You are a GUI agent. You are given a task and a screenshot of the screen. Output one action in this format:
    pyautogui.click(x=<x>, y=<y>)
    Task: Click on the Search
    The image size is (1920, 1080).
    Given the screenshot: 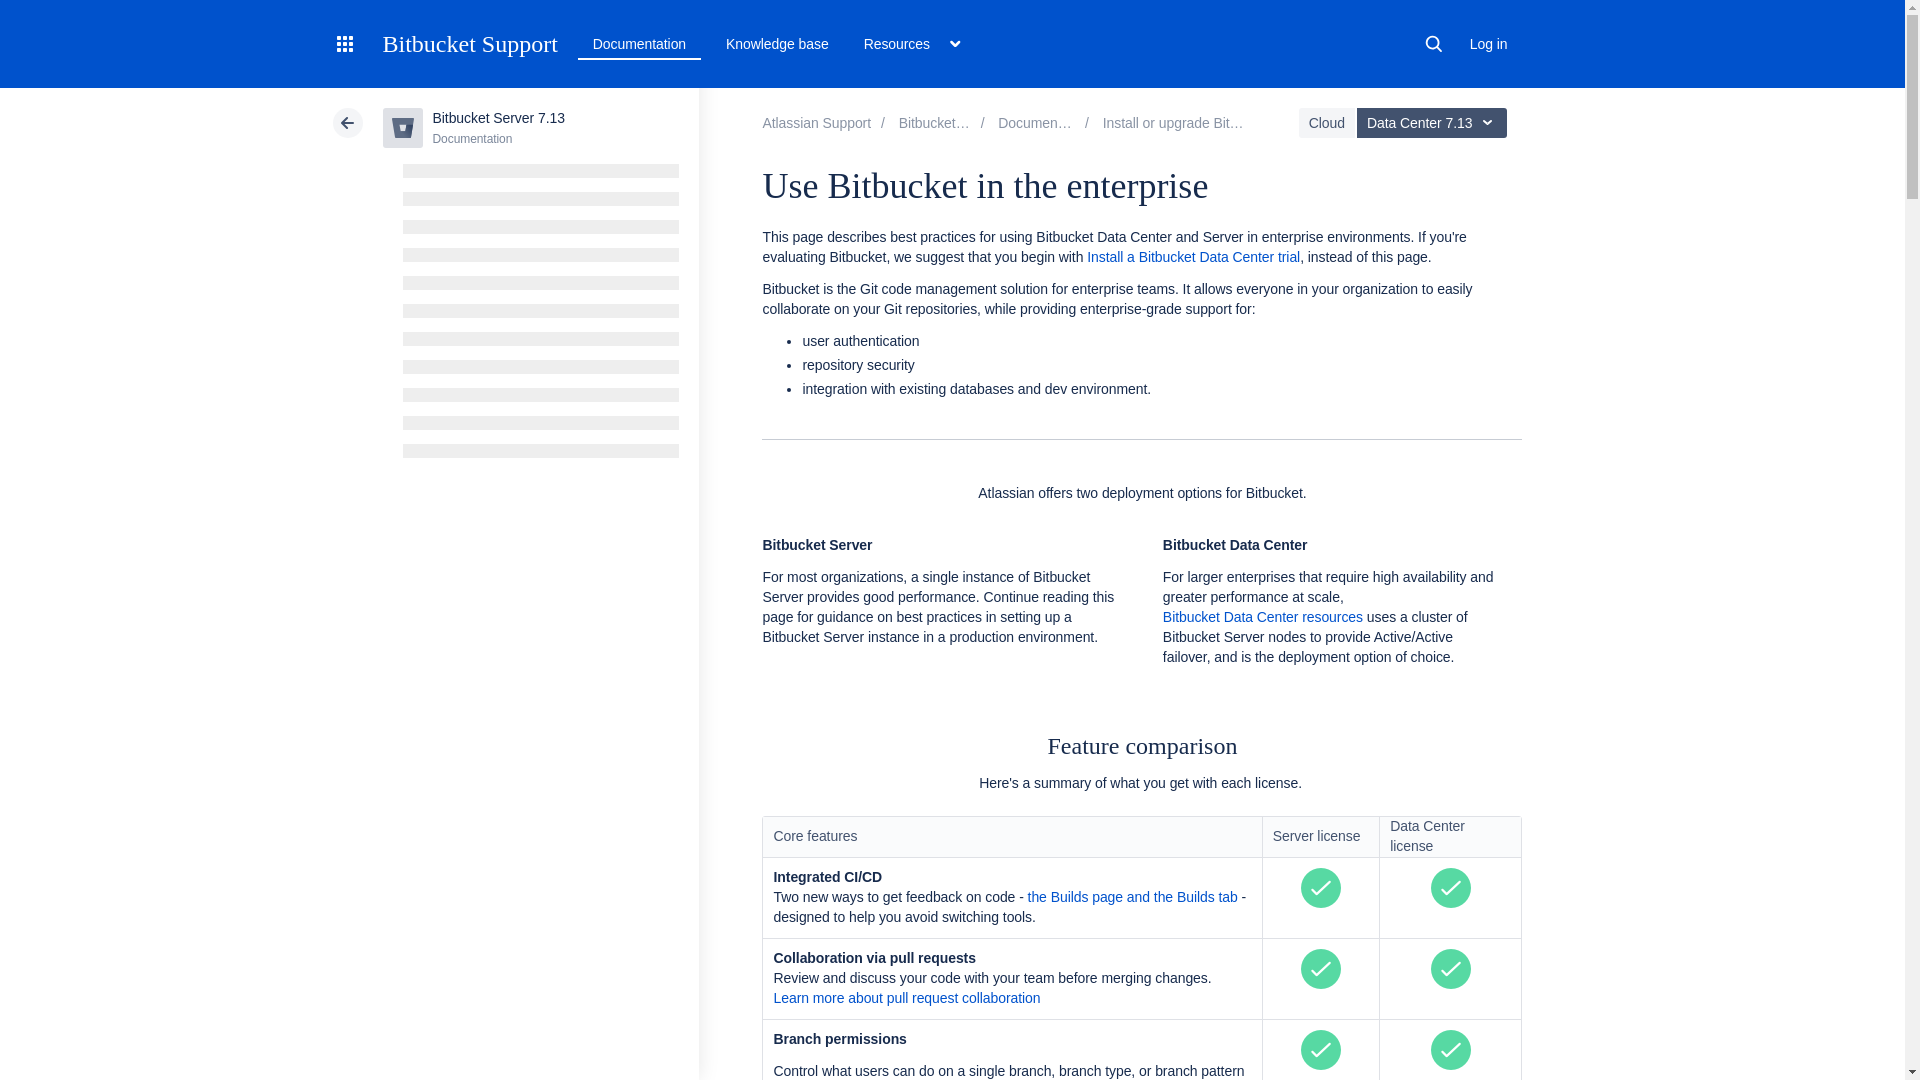 What is the action you would take?
    pyautogui.click(x=1434, y=44)
    